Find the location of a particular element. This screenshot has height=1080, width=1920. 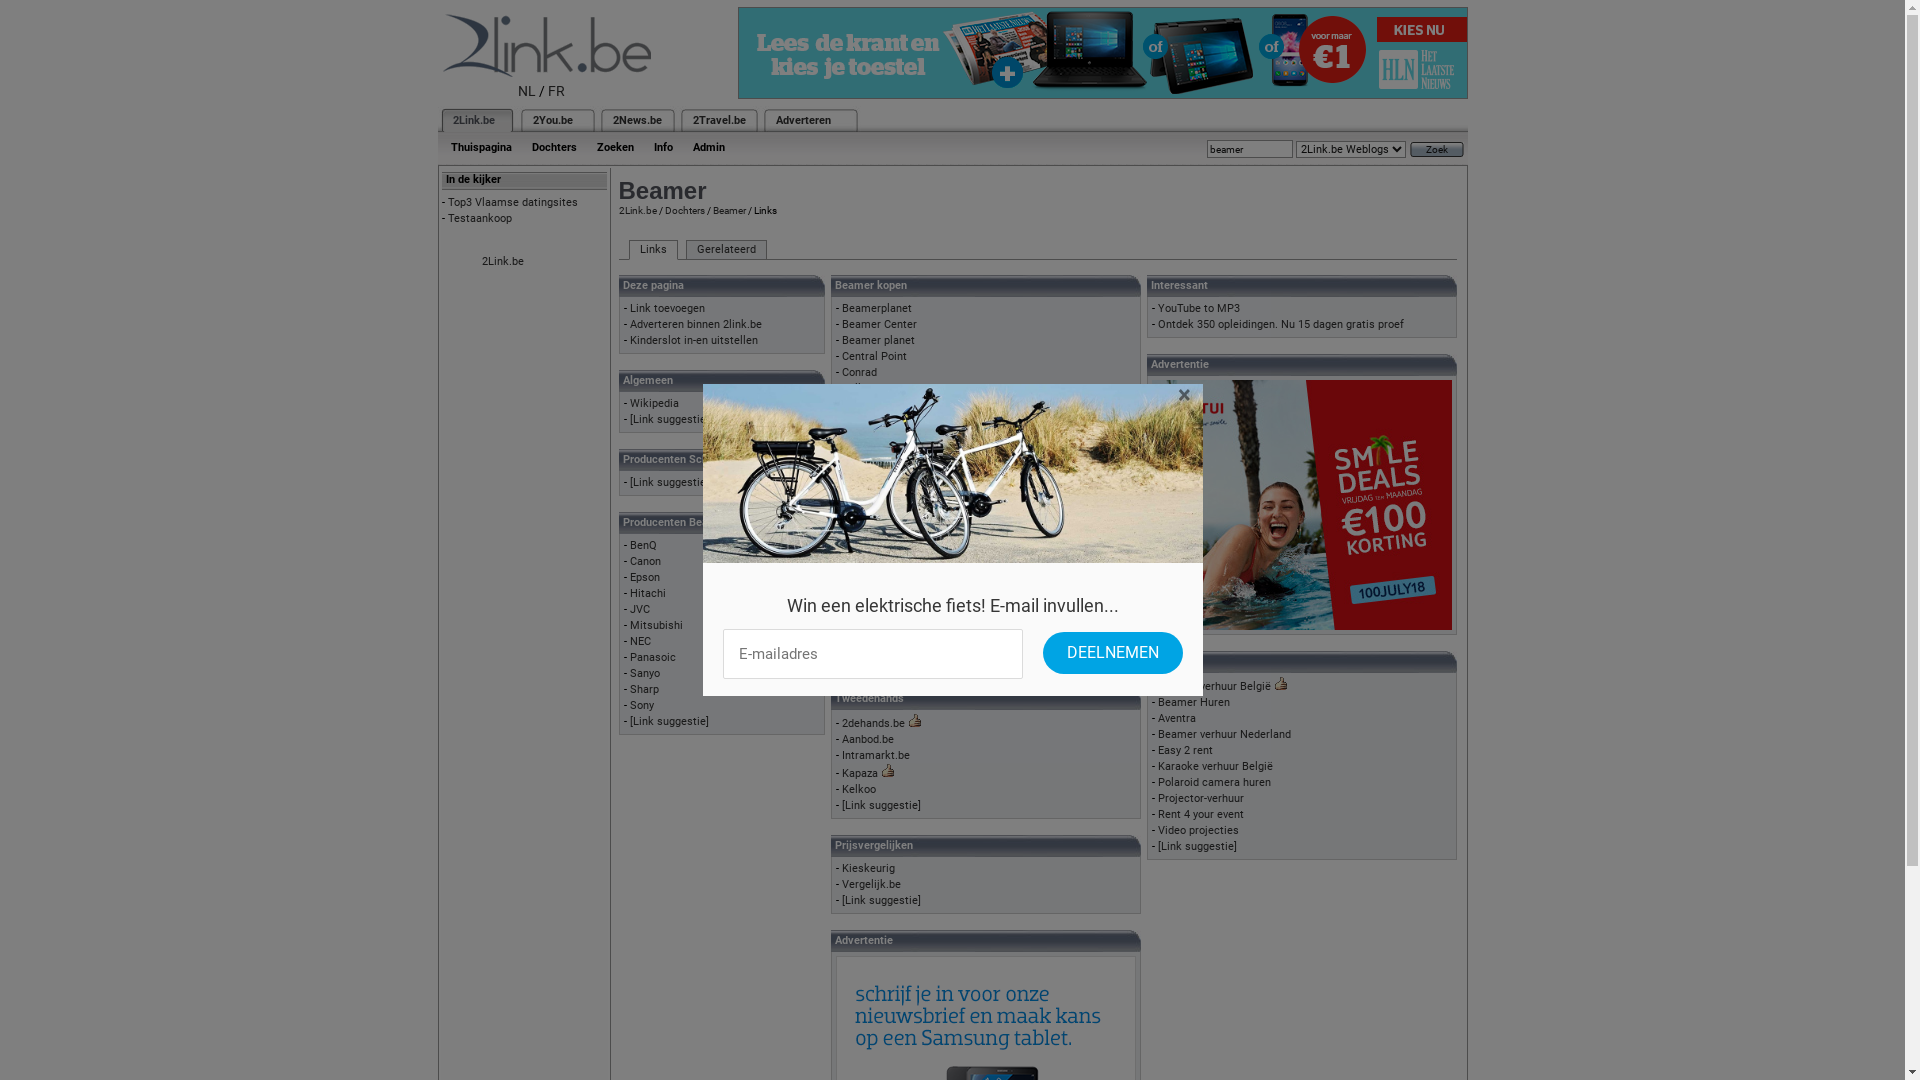

Gerelateerd is located at coordinates (726, 250).